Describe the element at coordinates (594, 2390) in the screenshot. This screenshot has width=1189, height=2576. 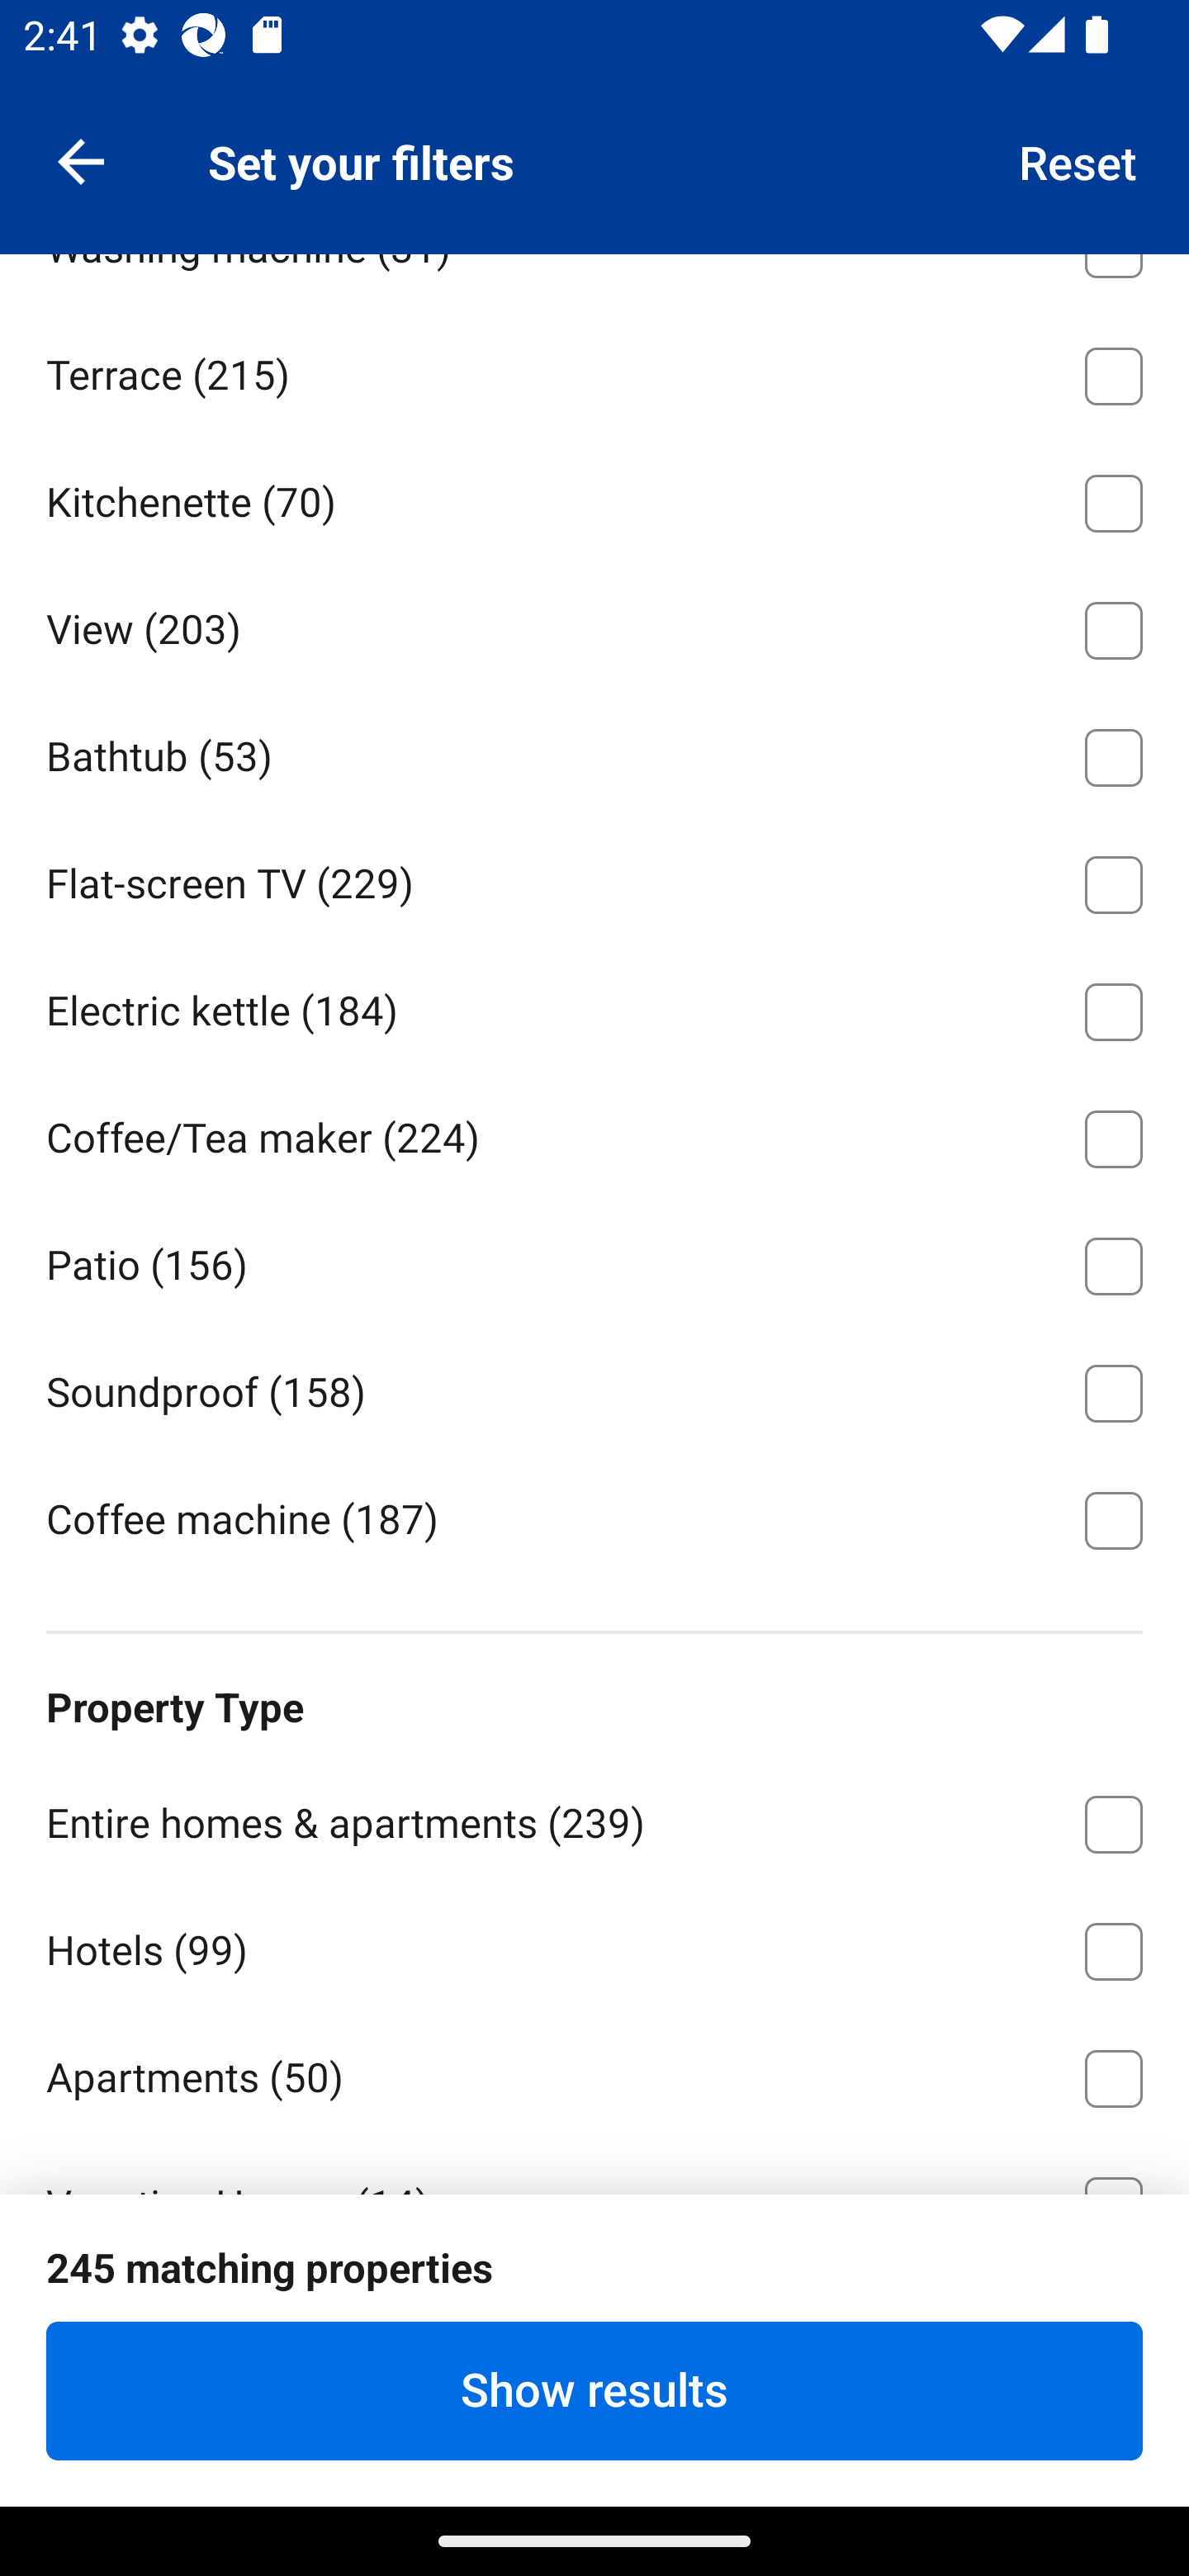
I see `Show results` at that location.